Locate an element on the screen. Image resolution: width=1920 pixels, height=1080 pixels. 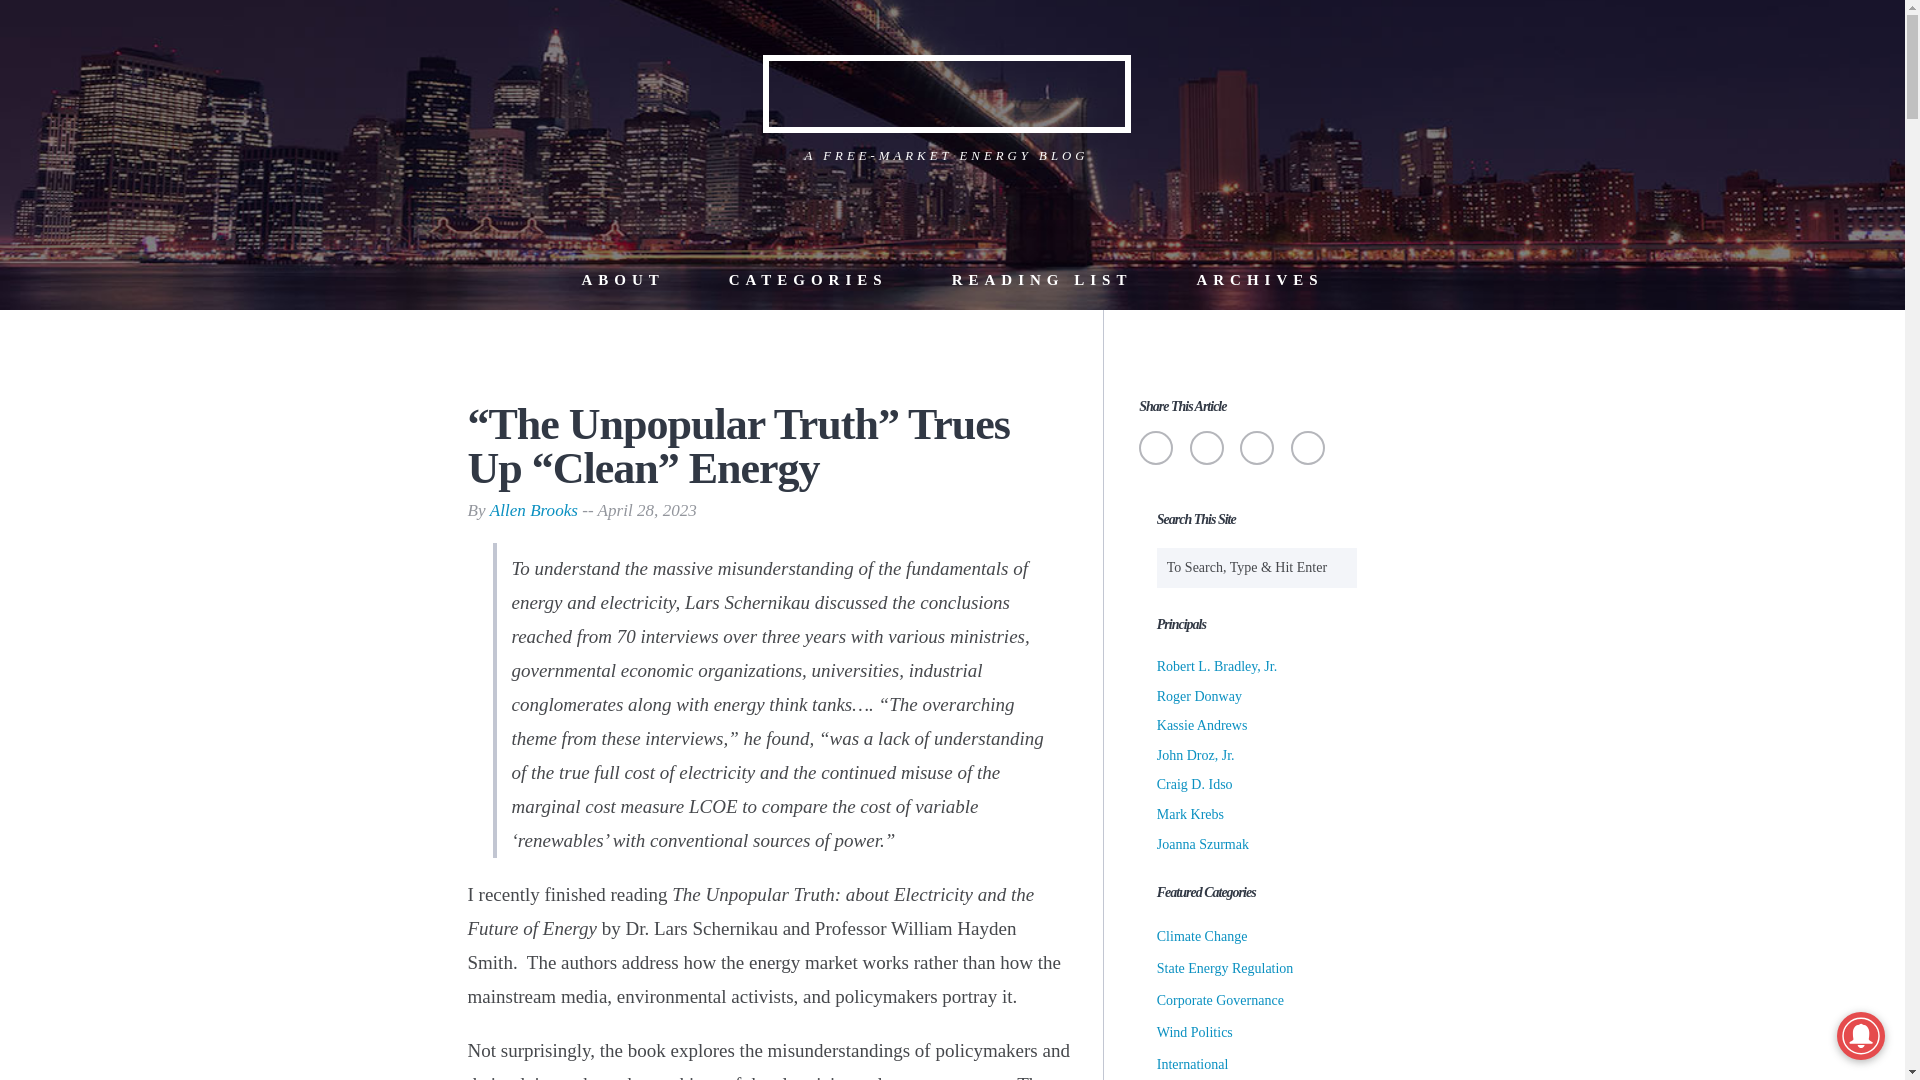
ABOUT is located at coordinates (622, 279).